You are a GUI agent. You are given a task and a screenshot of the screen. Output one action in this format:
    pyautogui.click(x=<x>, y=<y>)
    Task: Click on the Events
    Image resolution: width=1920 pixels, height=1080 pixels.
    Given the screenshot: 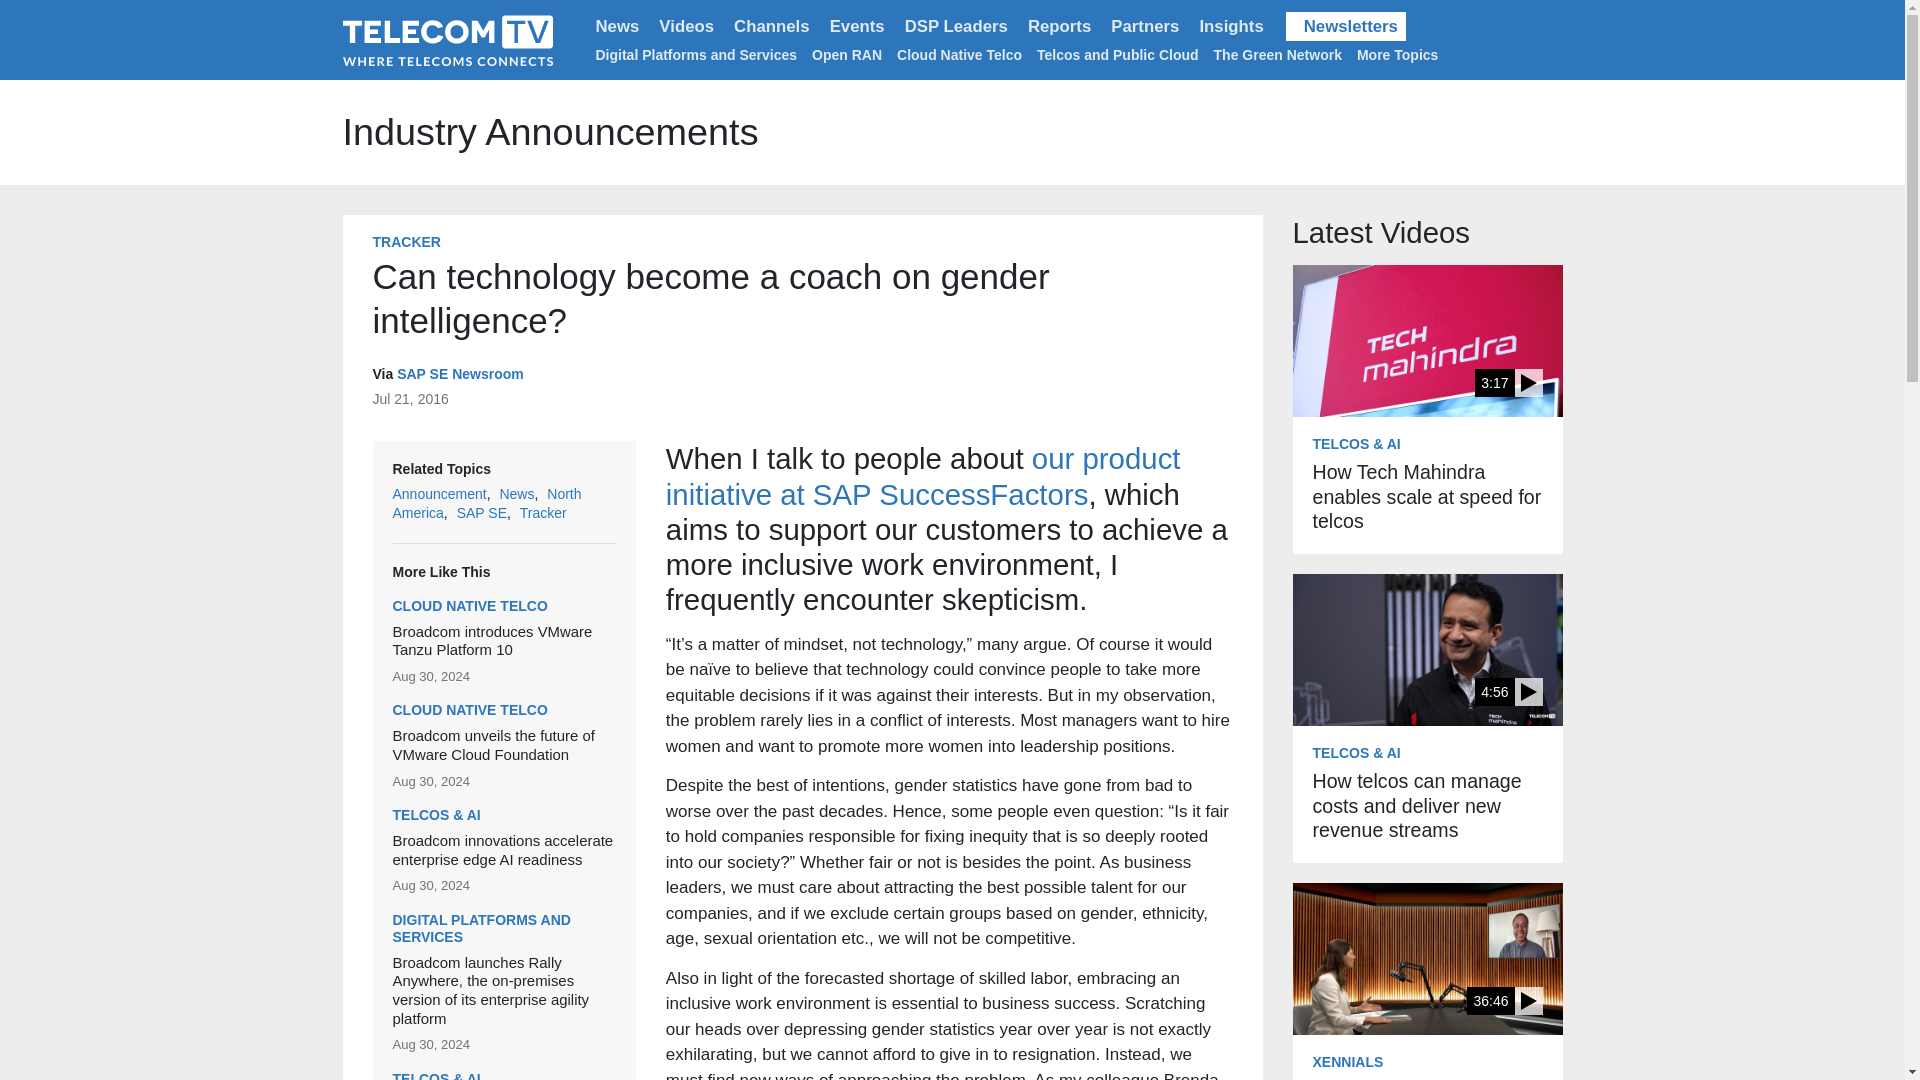 What is the action you would take?
    pyautogui.click(x=856, y=26)
    